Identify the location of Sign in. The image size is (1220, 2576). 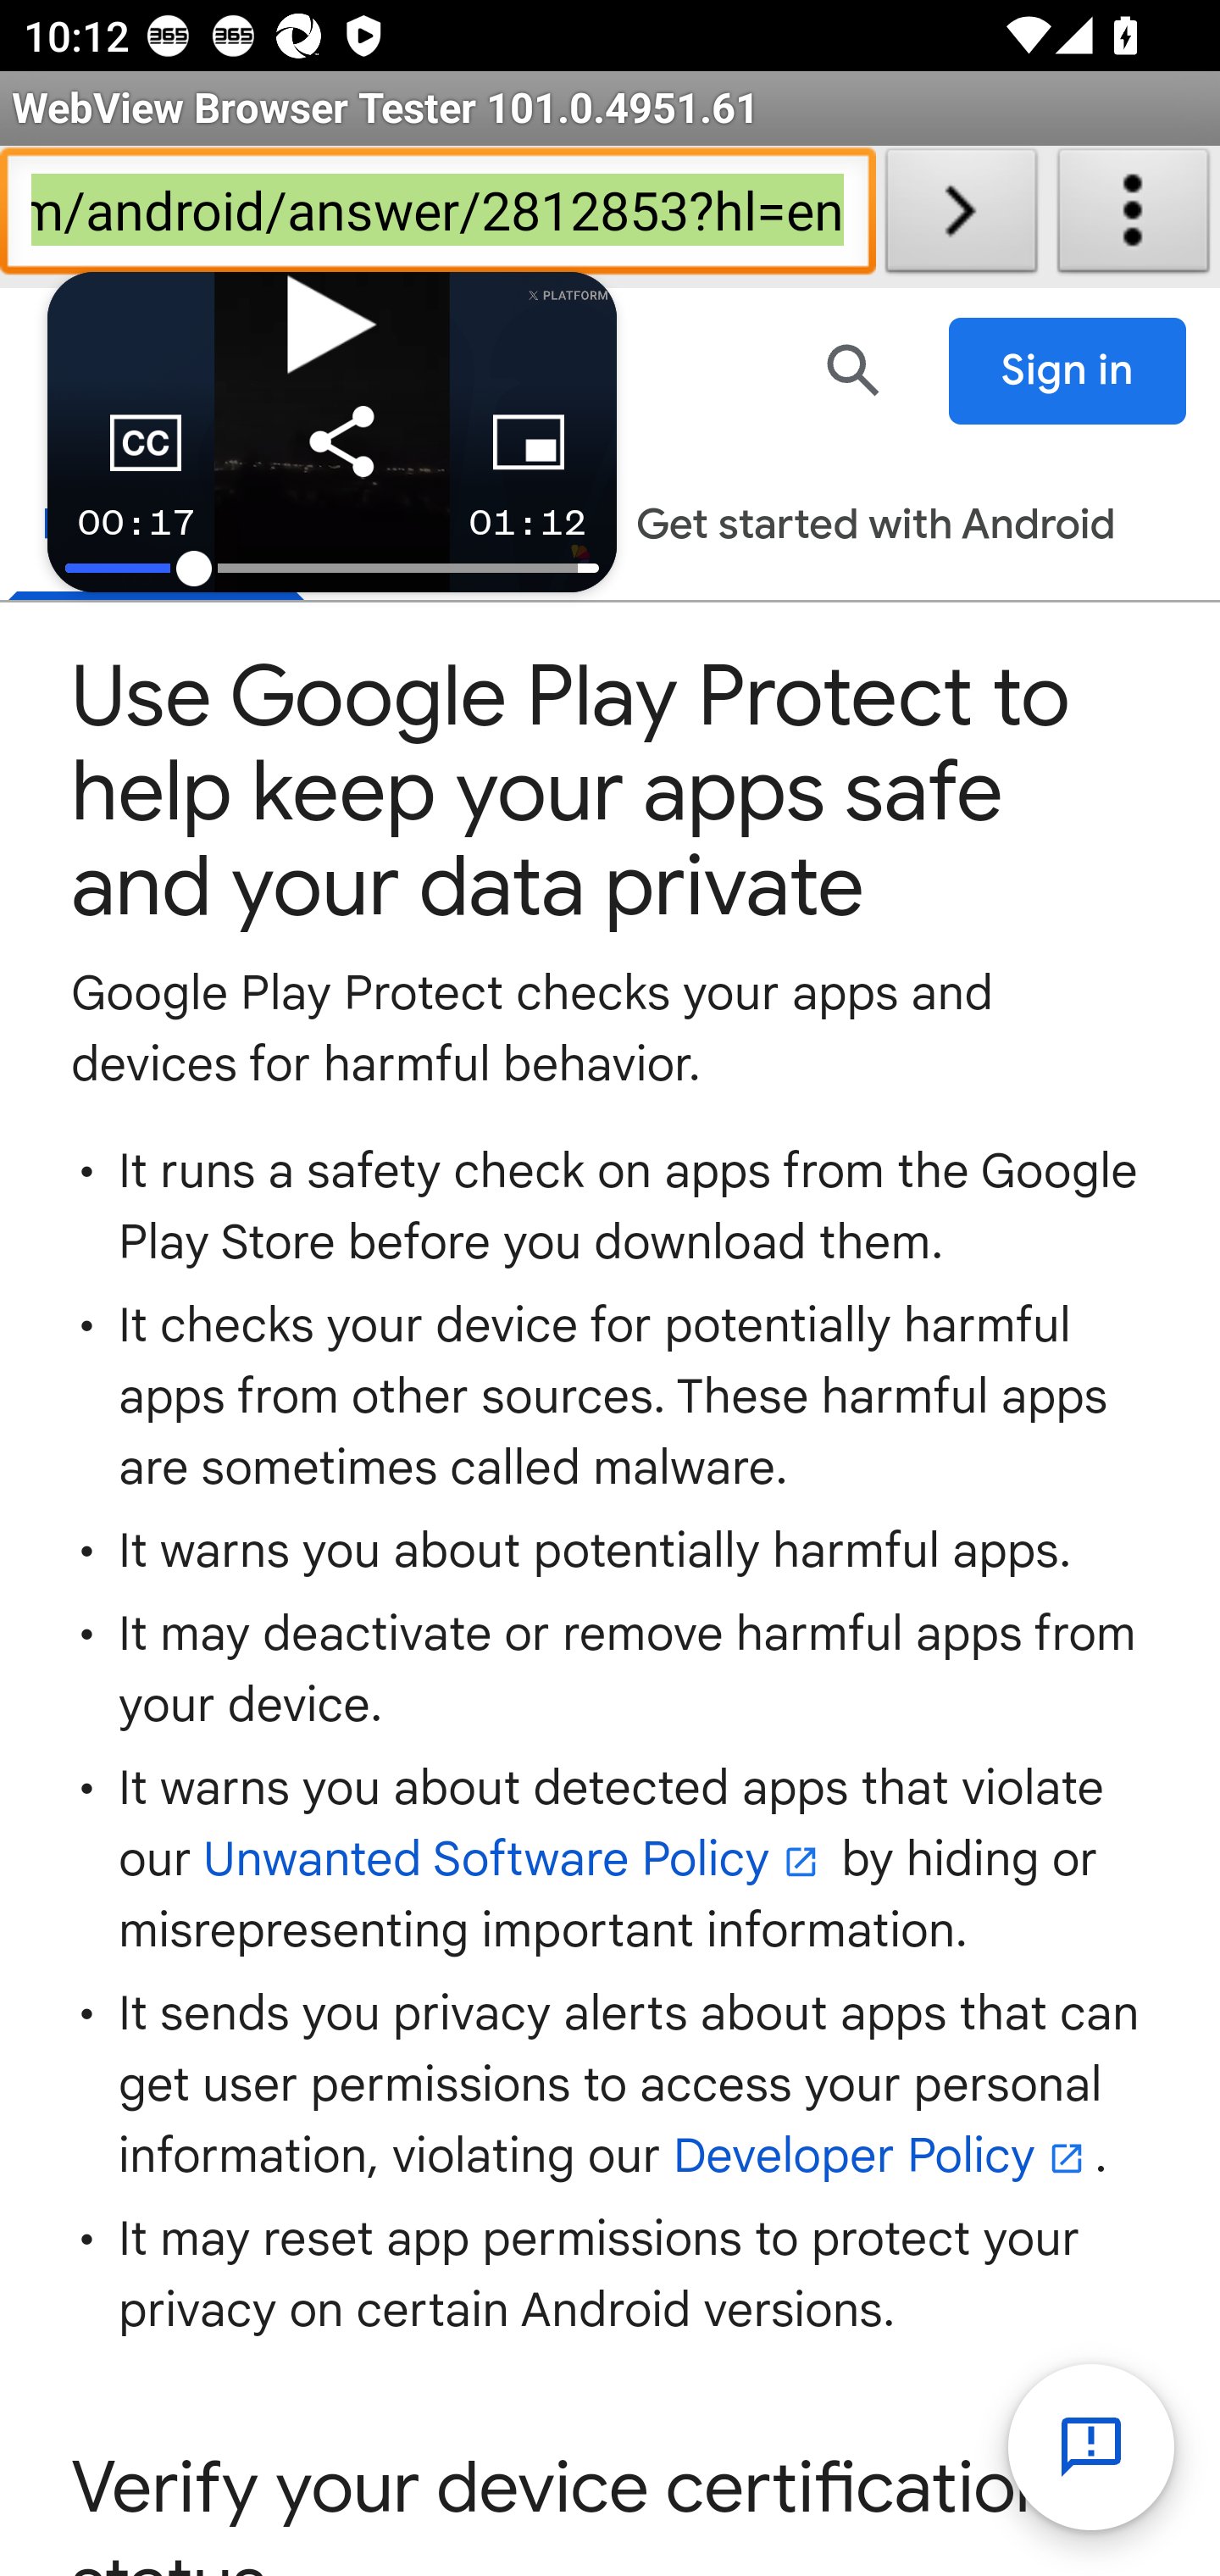
(1068, 371).